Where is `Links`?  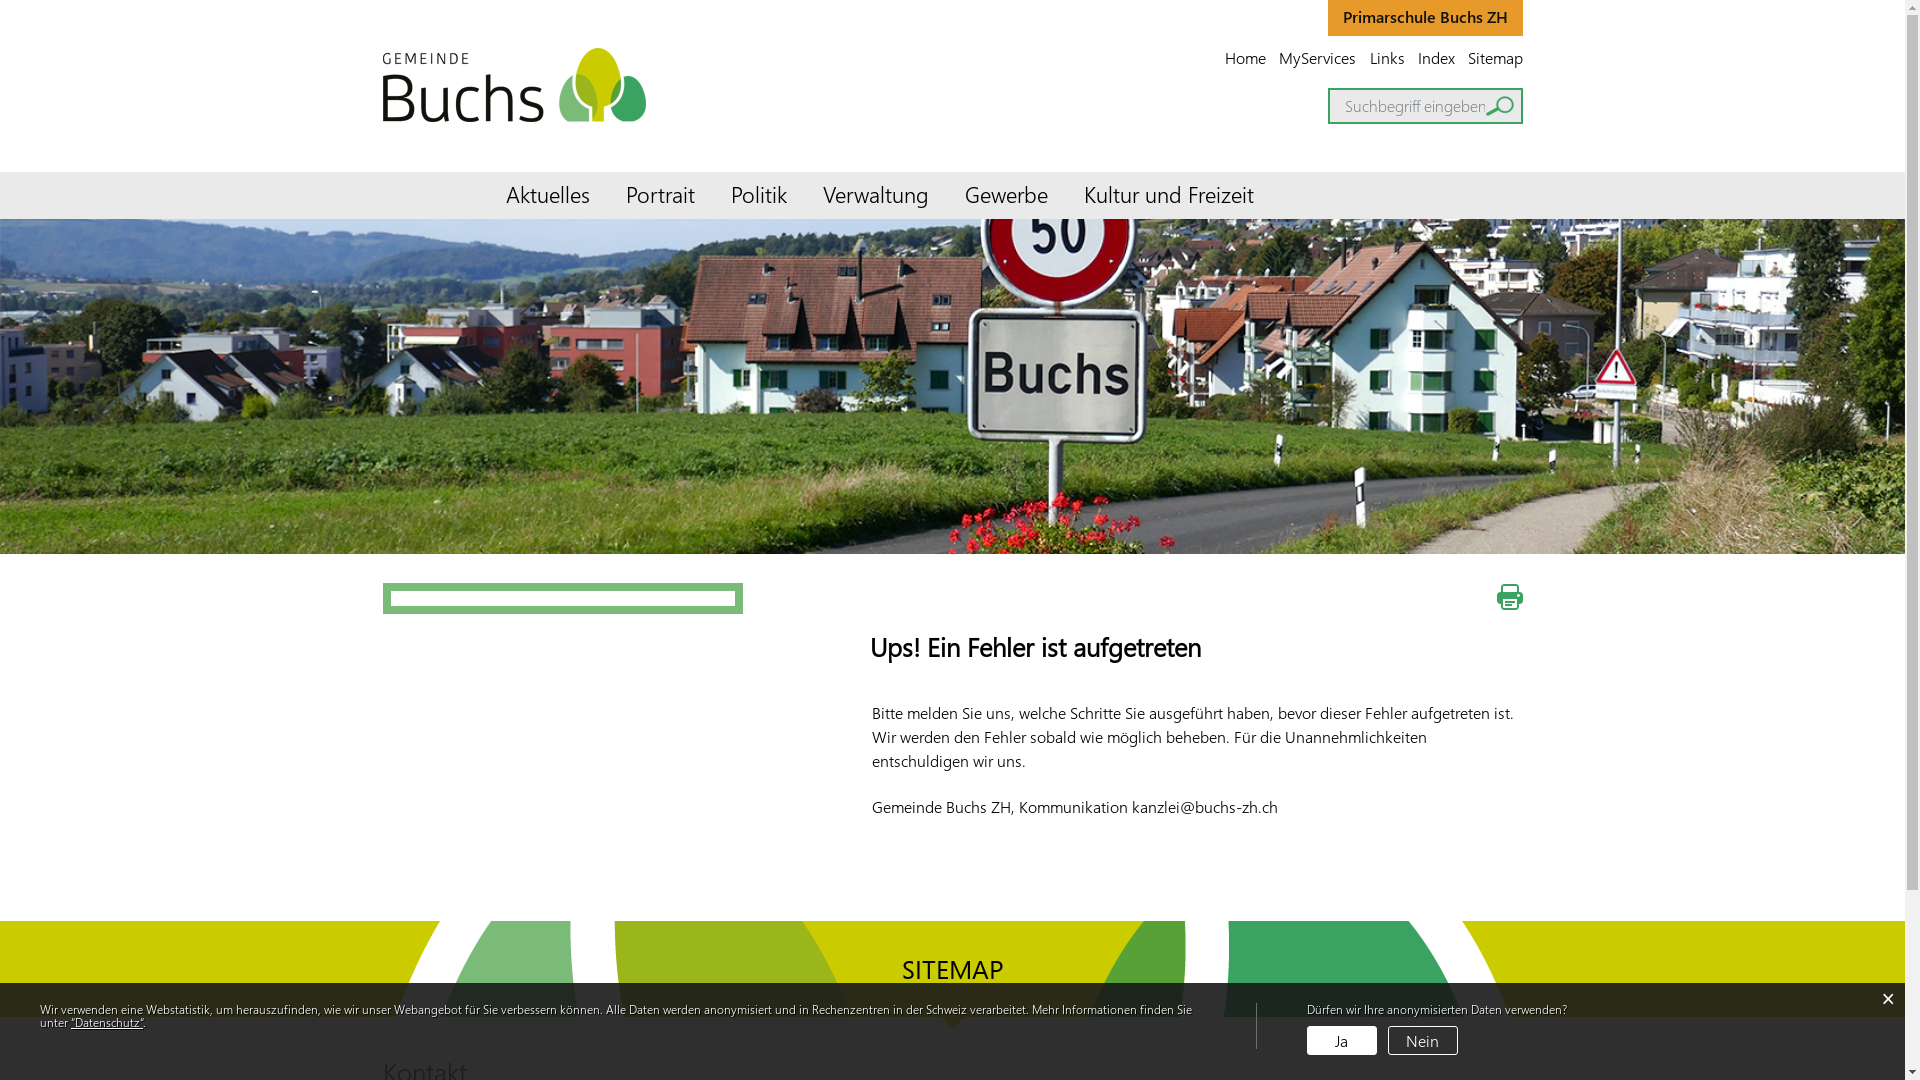
Links is located at coordinates (1388, 57).